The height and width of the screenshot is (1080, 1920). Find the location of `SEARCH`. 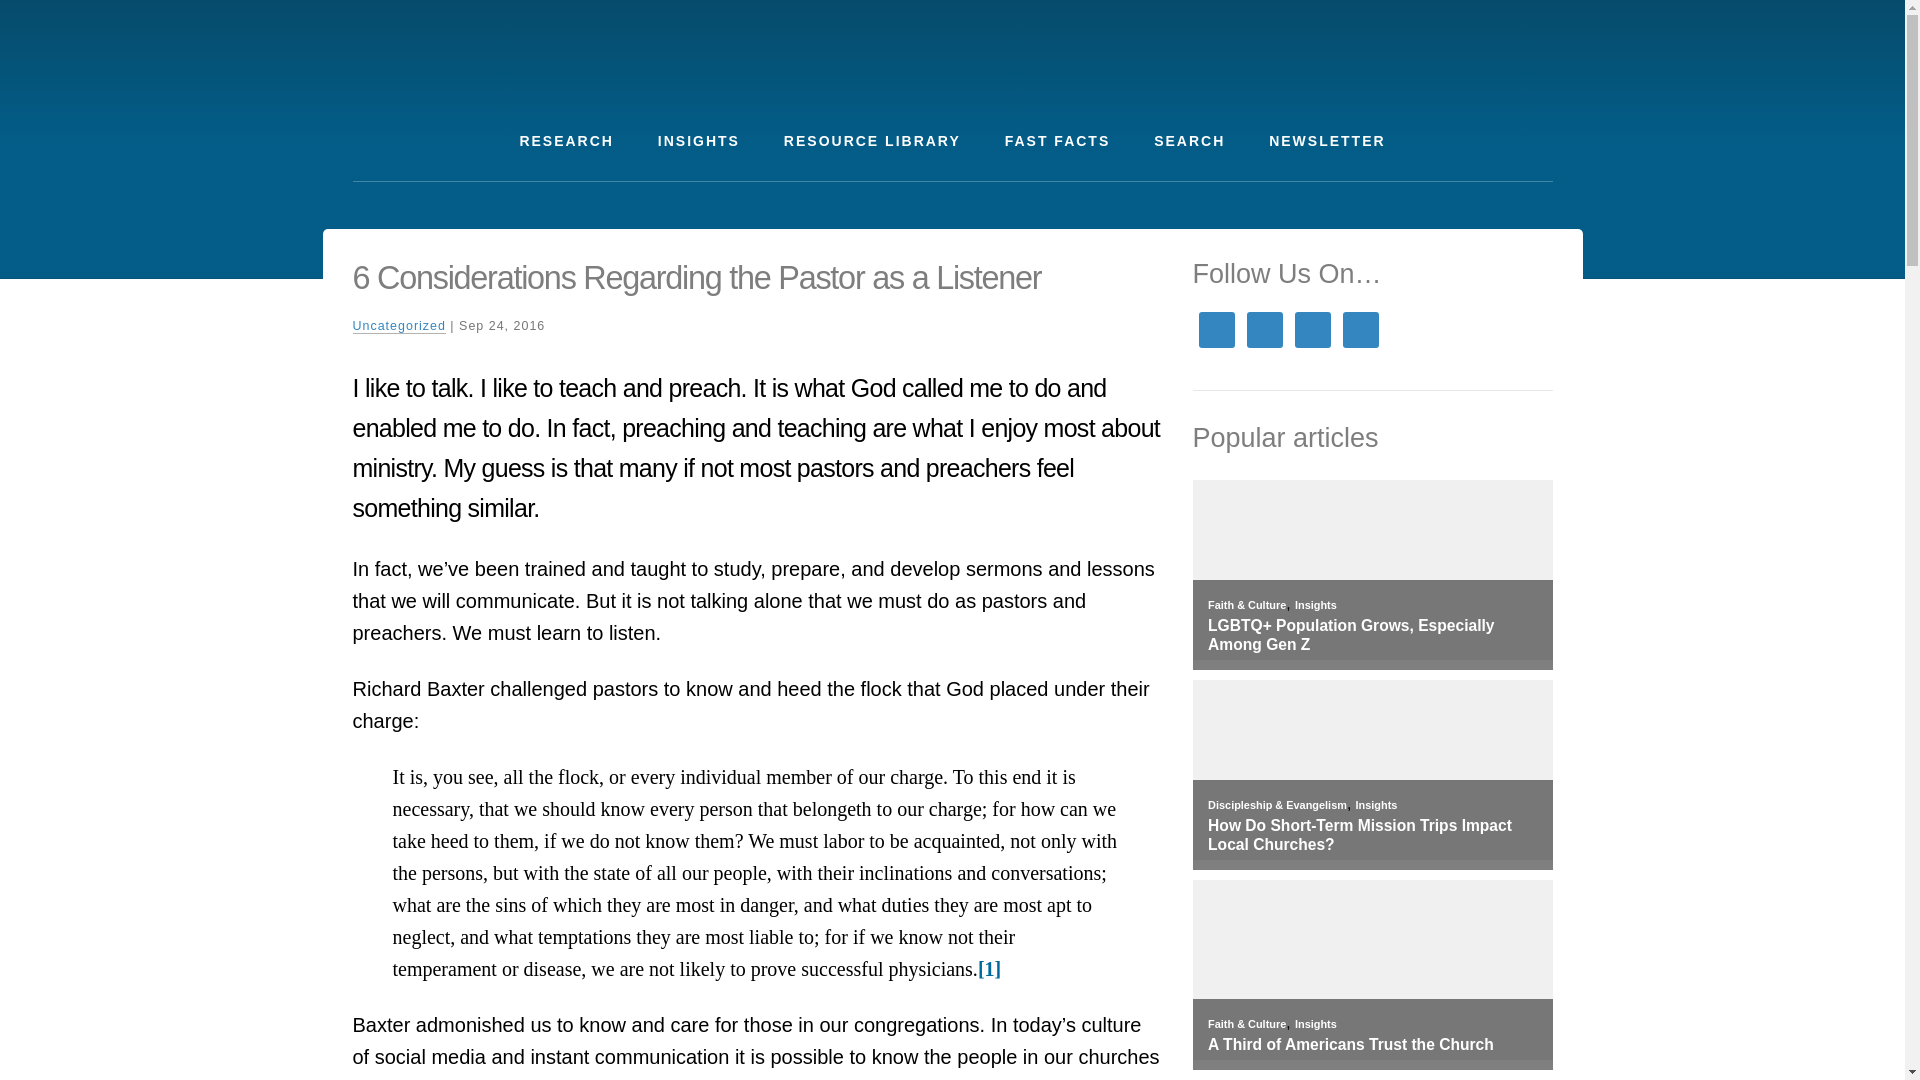

SEARCH is located at coordinates (1189, 141).